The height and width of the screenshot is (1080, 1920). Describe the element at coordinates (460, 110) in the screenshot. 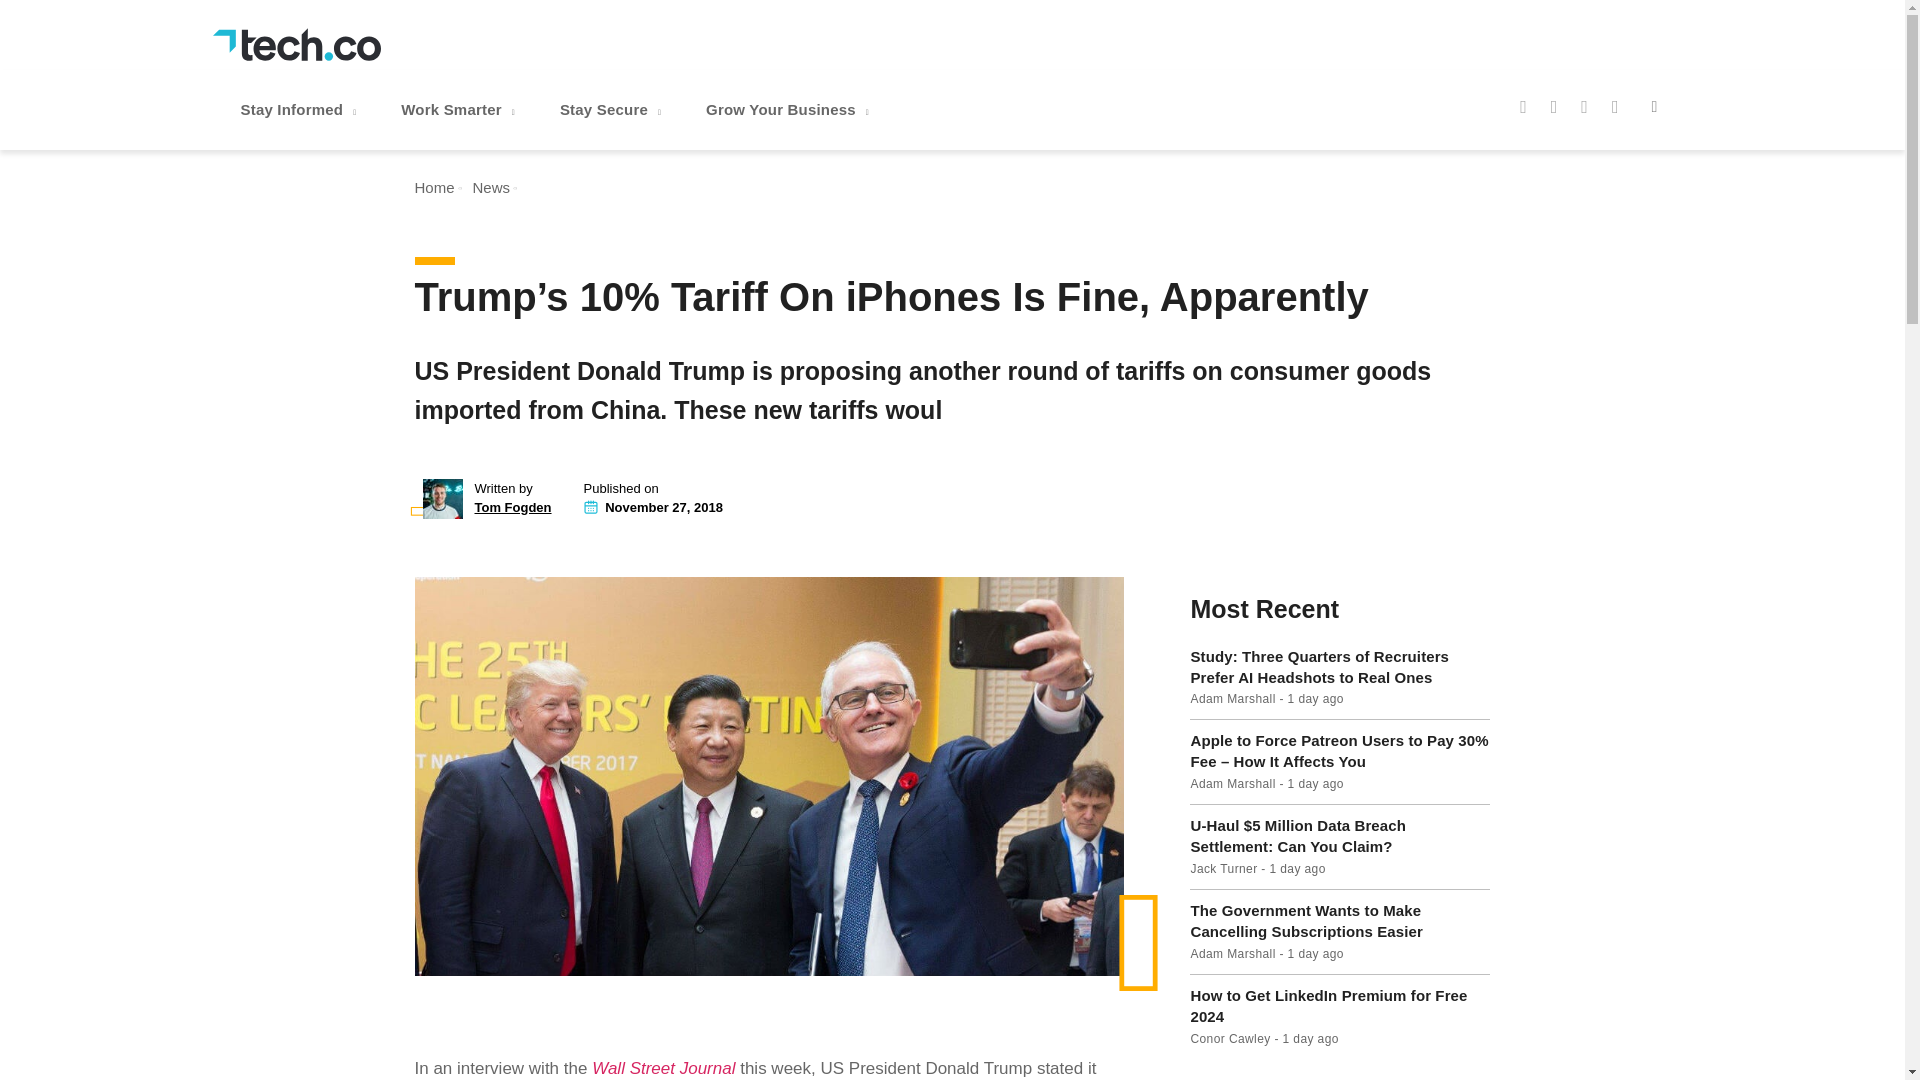

I see `Work Smarter` at that location.